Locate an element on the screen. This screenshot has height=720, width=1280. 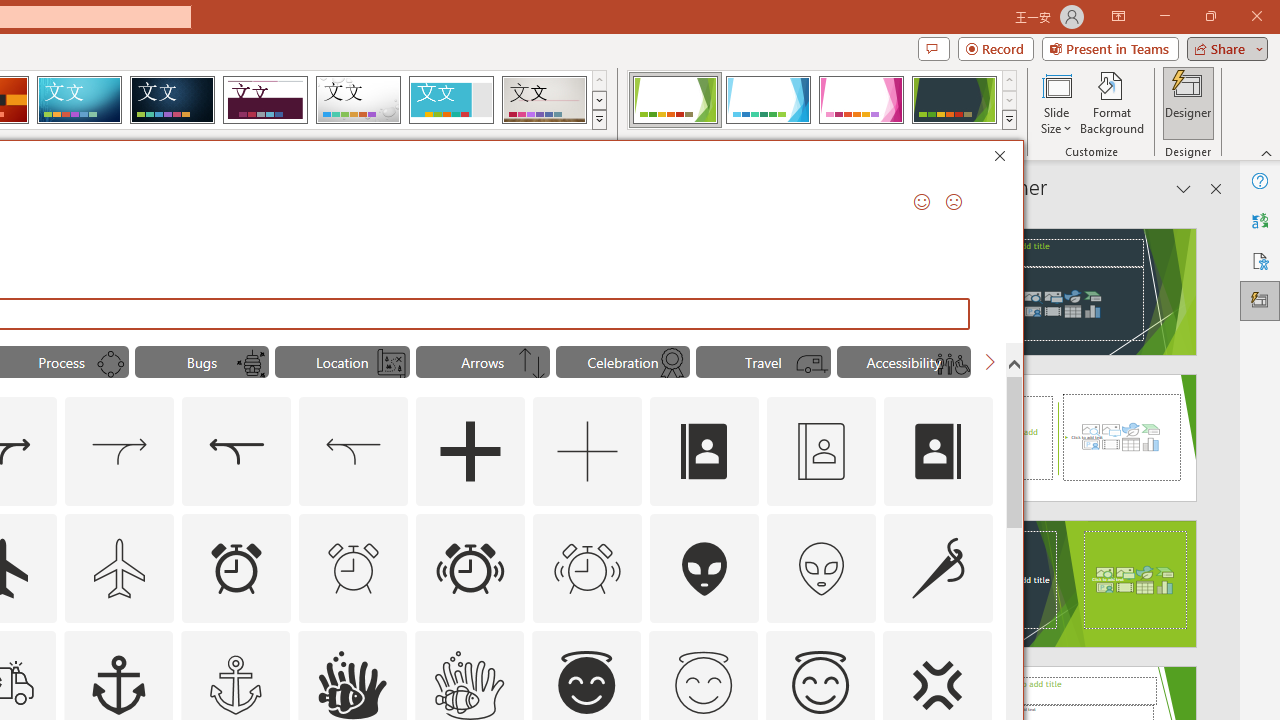
AutomationID: Icons_BeeWithHive_M is located at coordinates (250, 364).